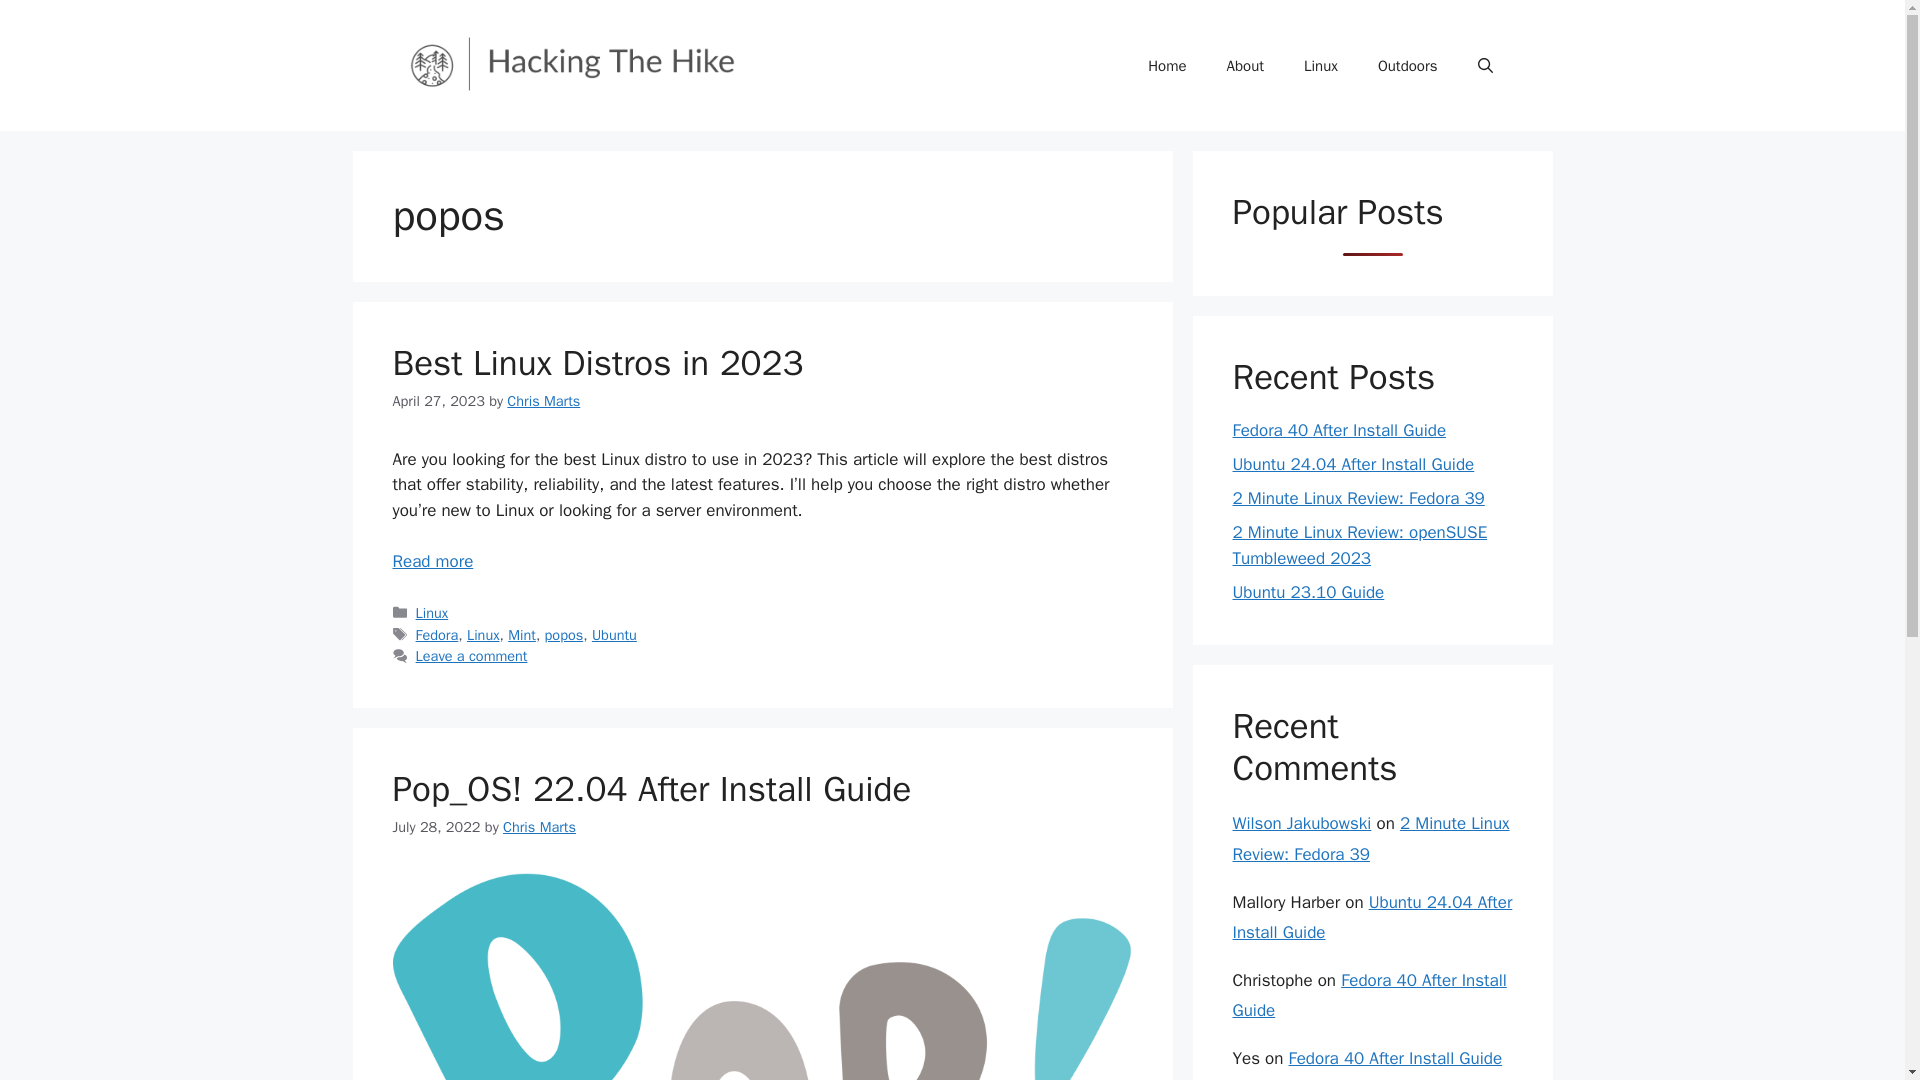 The width and height of the screenshot is (1920, 1080). Describe the element at coordinates (432, 612) in the screenshot. I see `Linux` at that location.